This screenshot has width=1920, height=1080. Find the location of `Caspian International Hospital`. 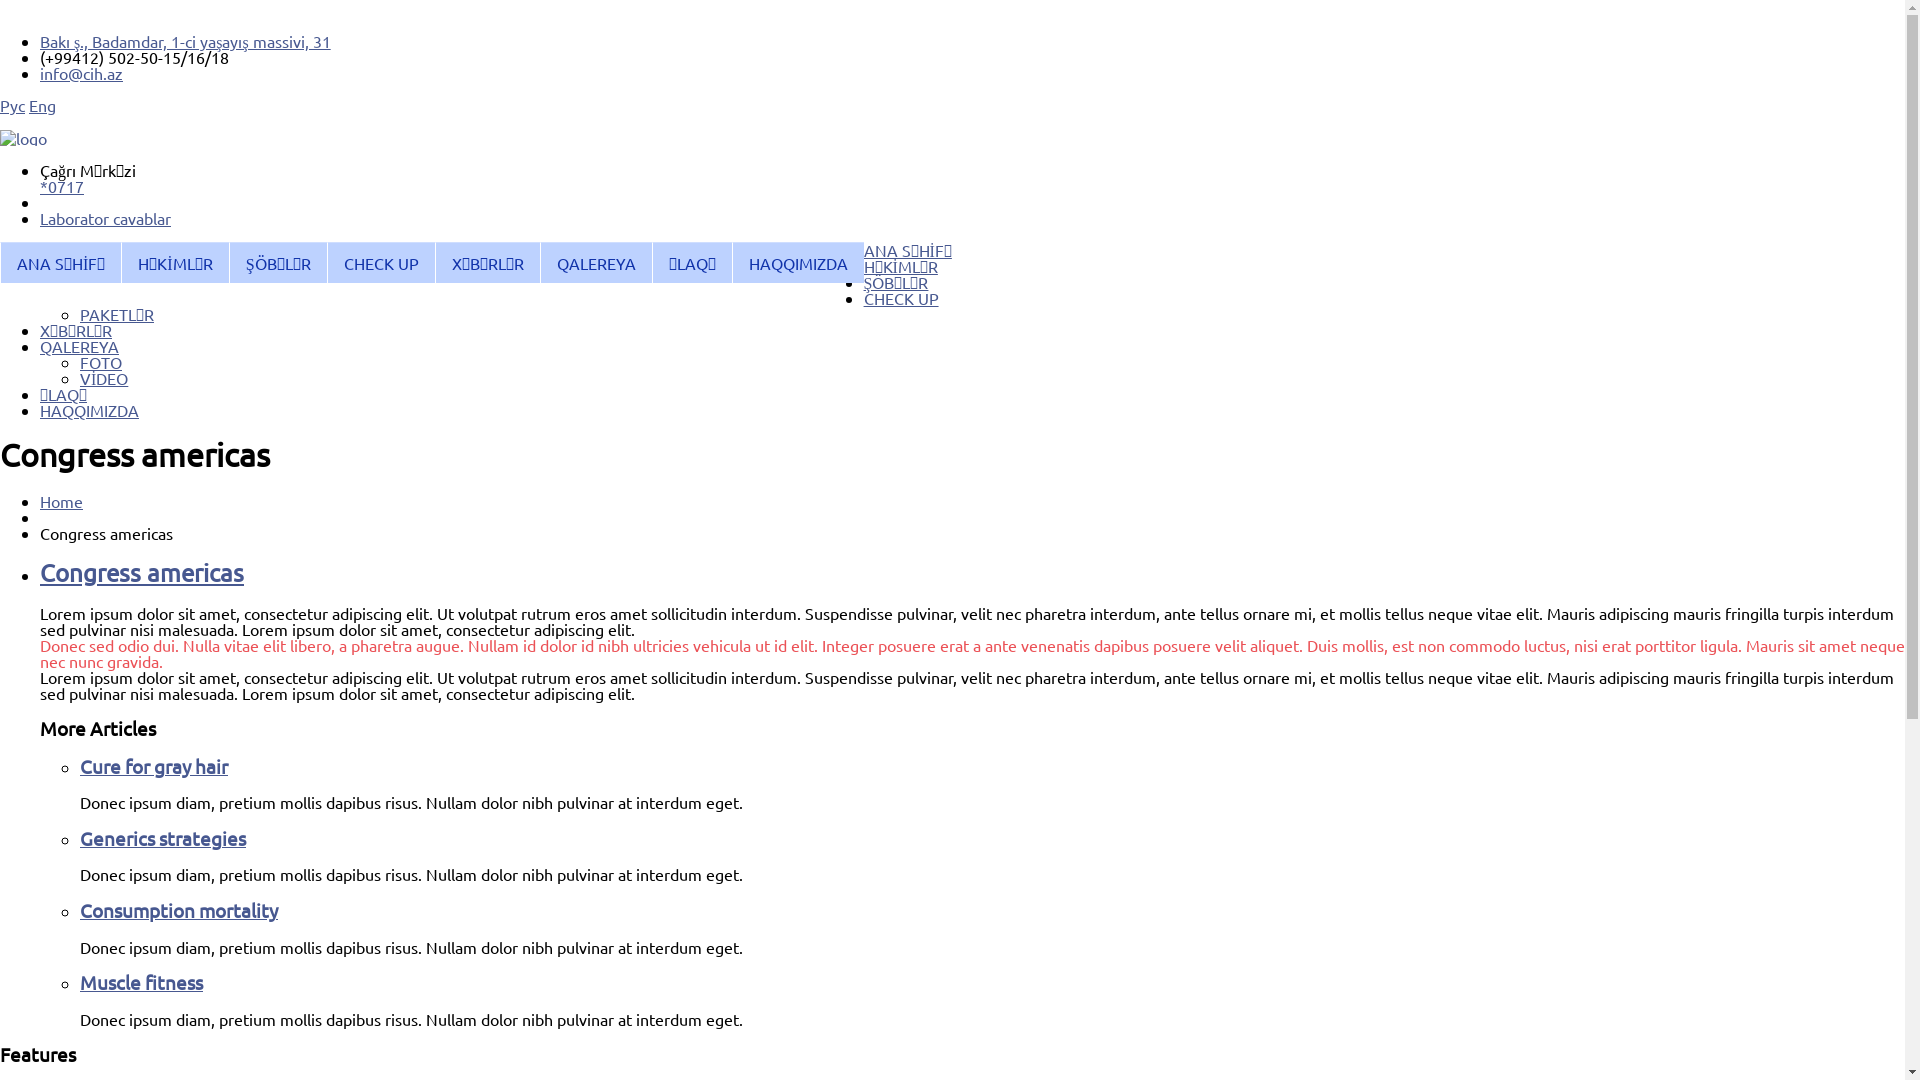

Caspian International Hospital is located at coordinates (24, 138).